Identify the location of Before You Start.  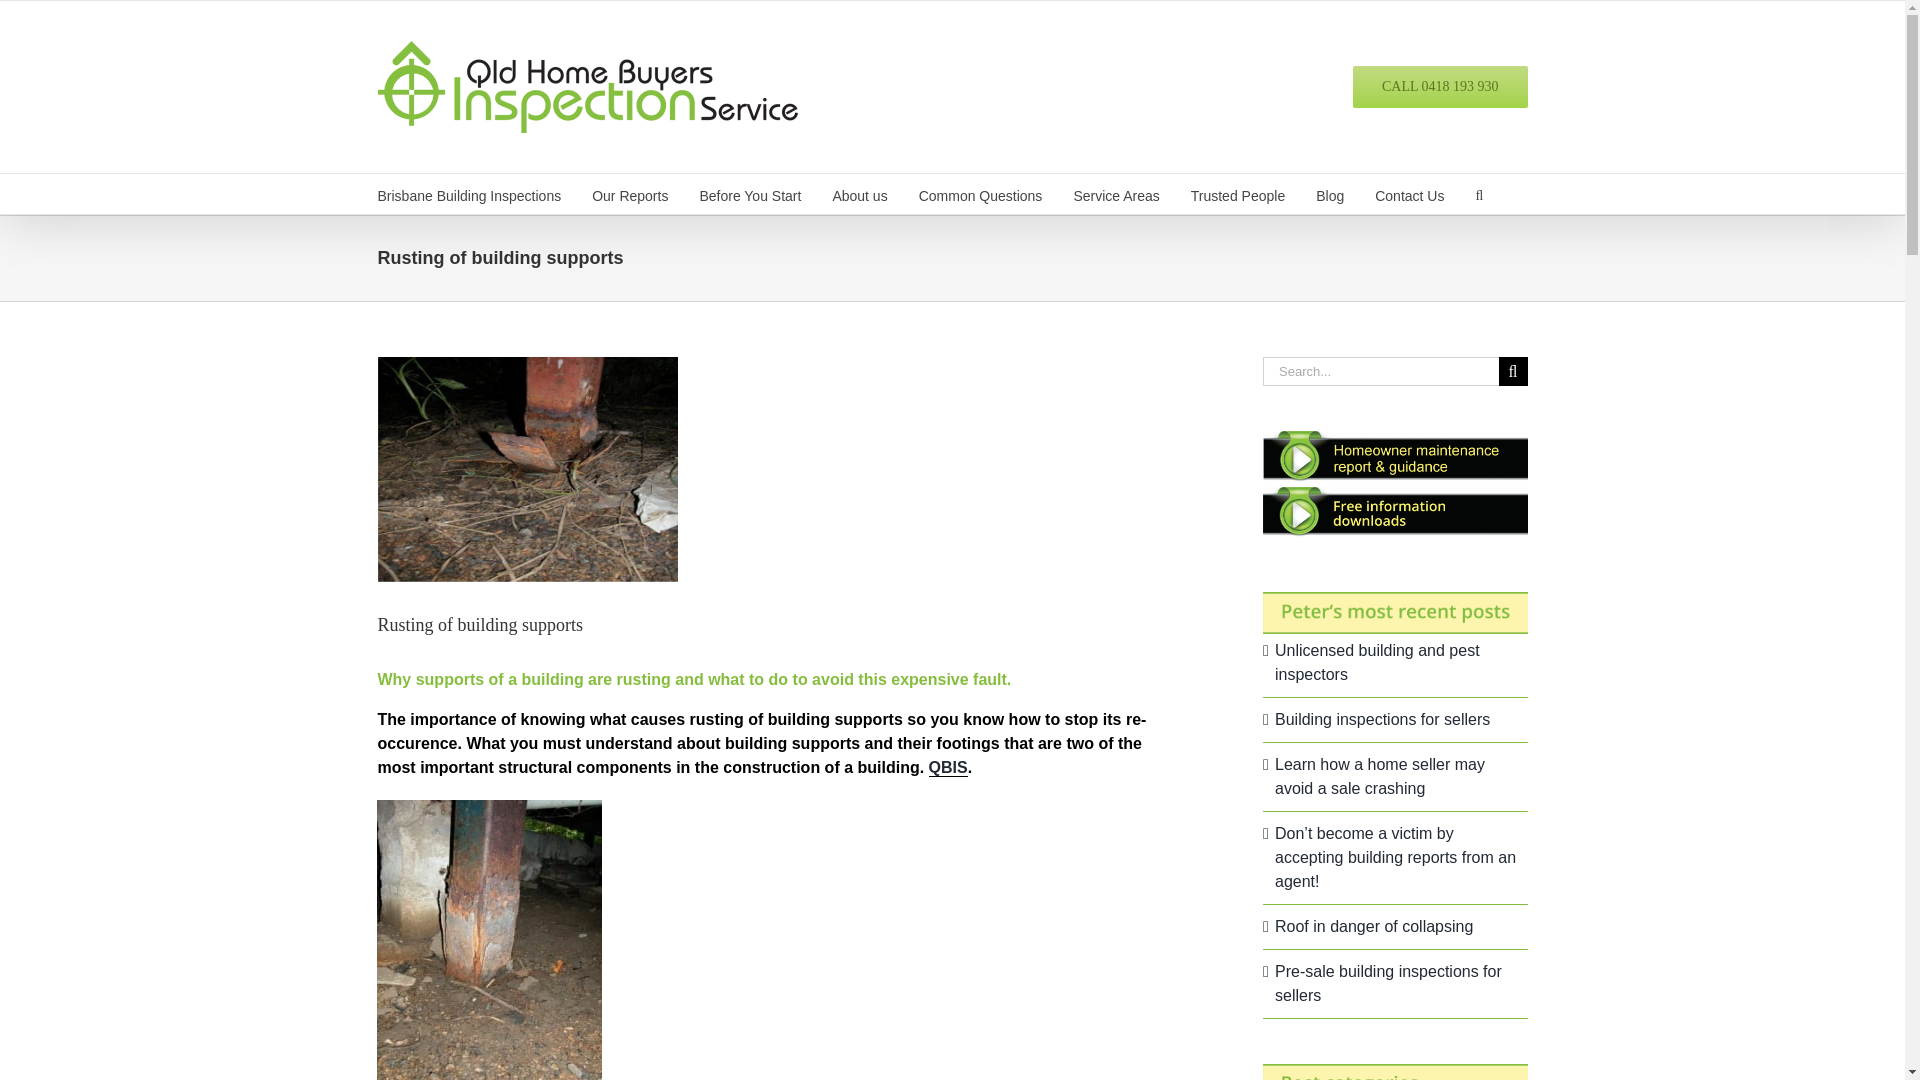
(749, 193).